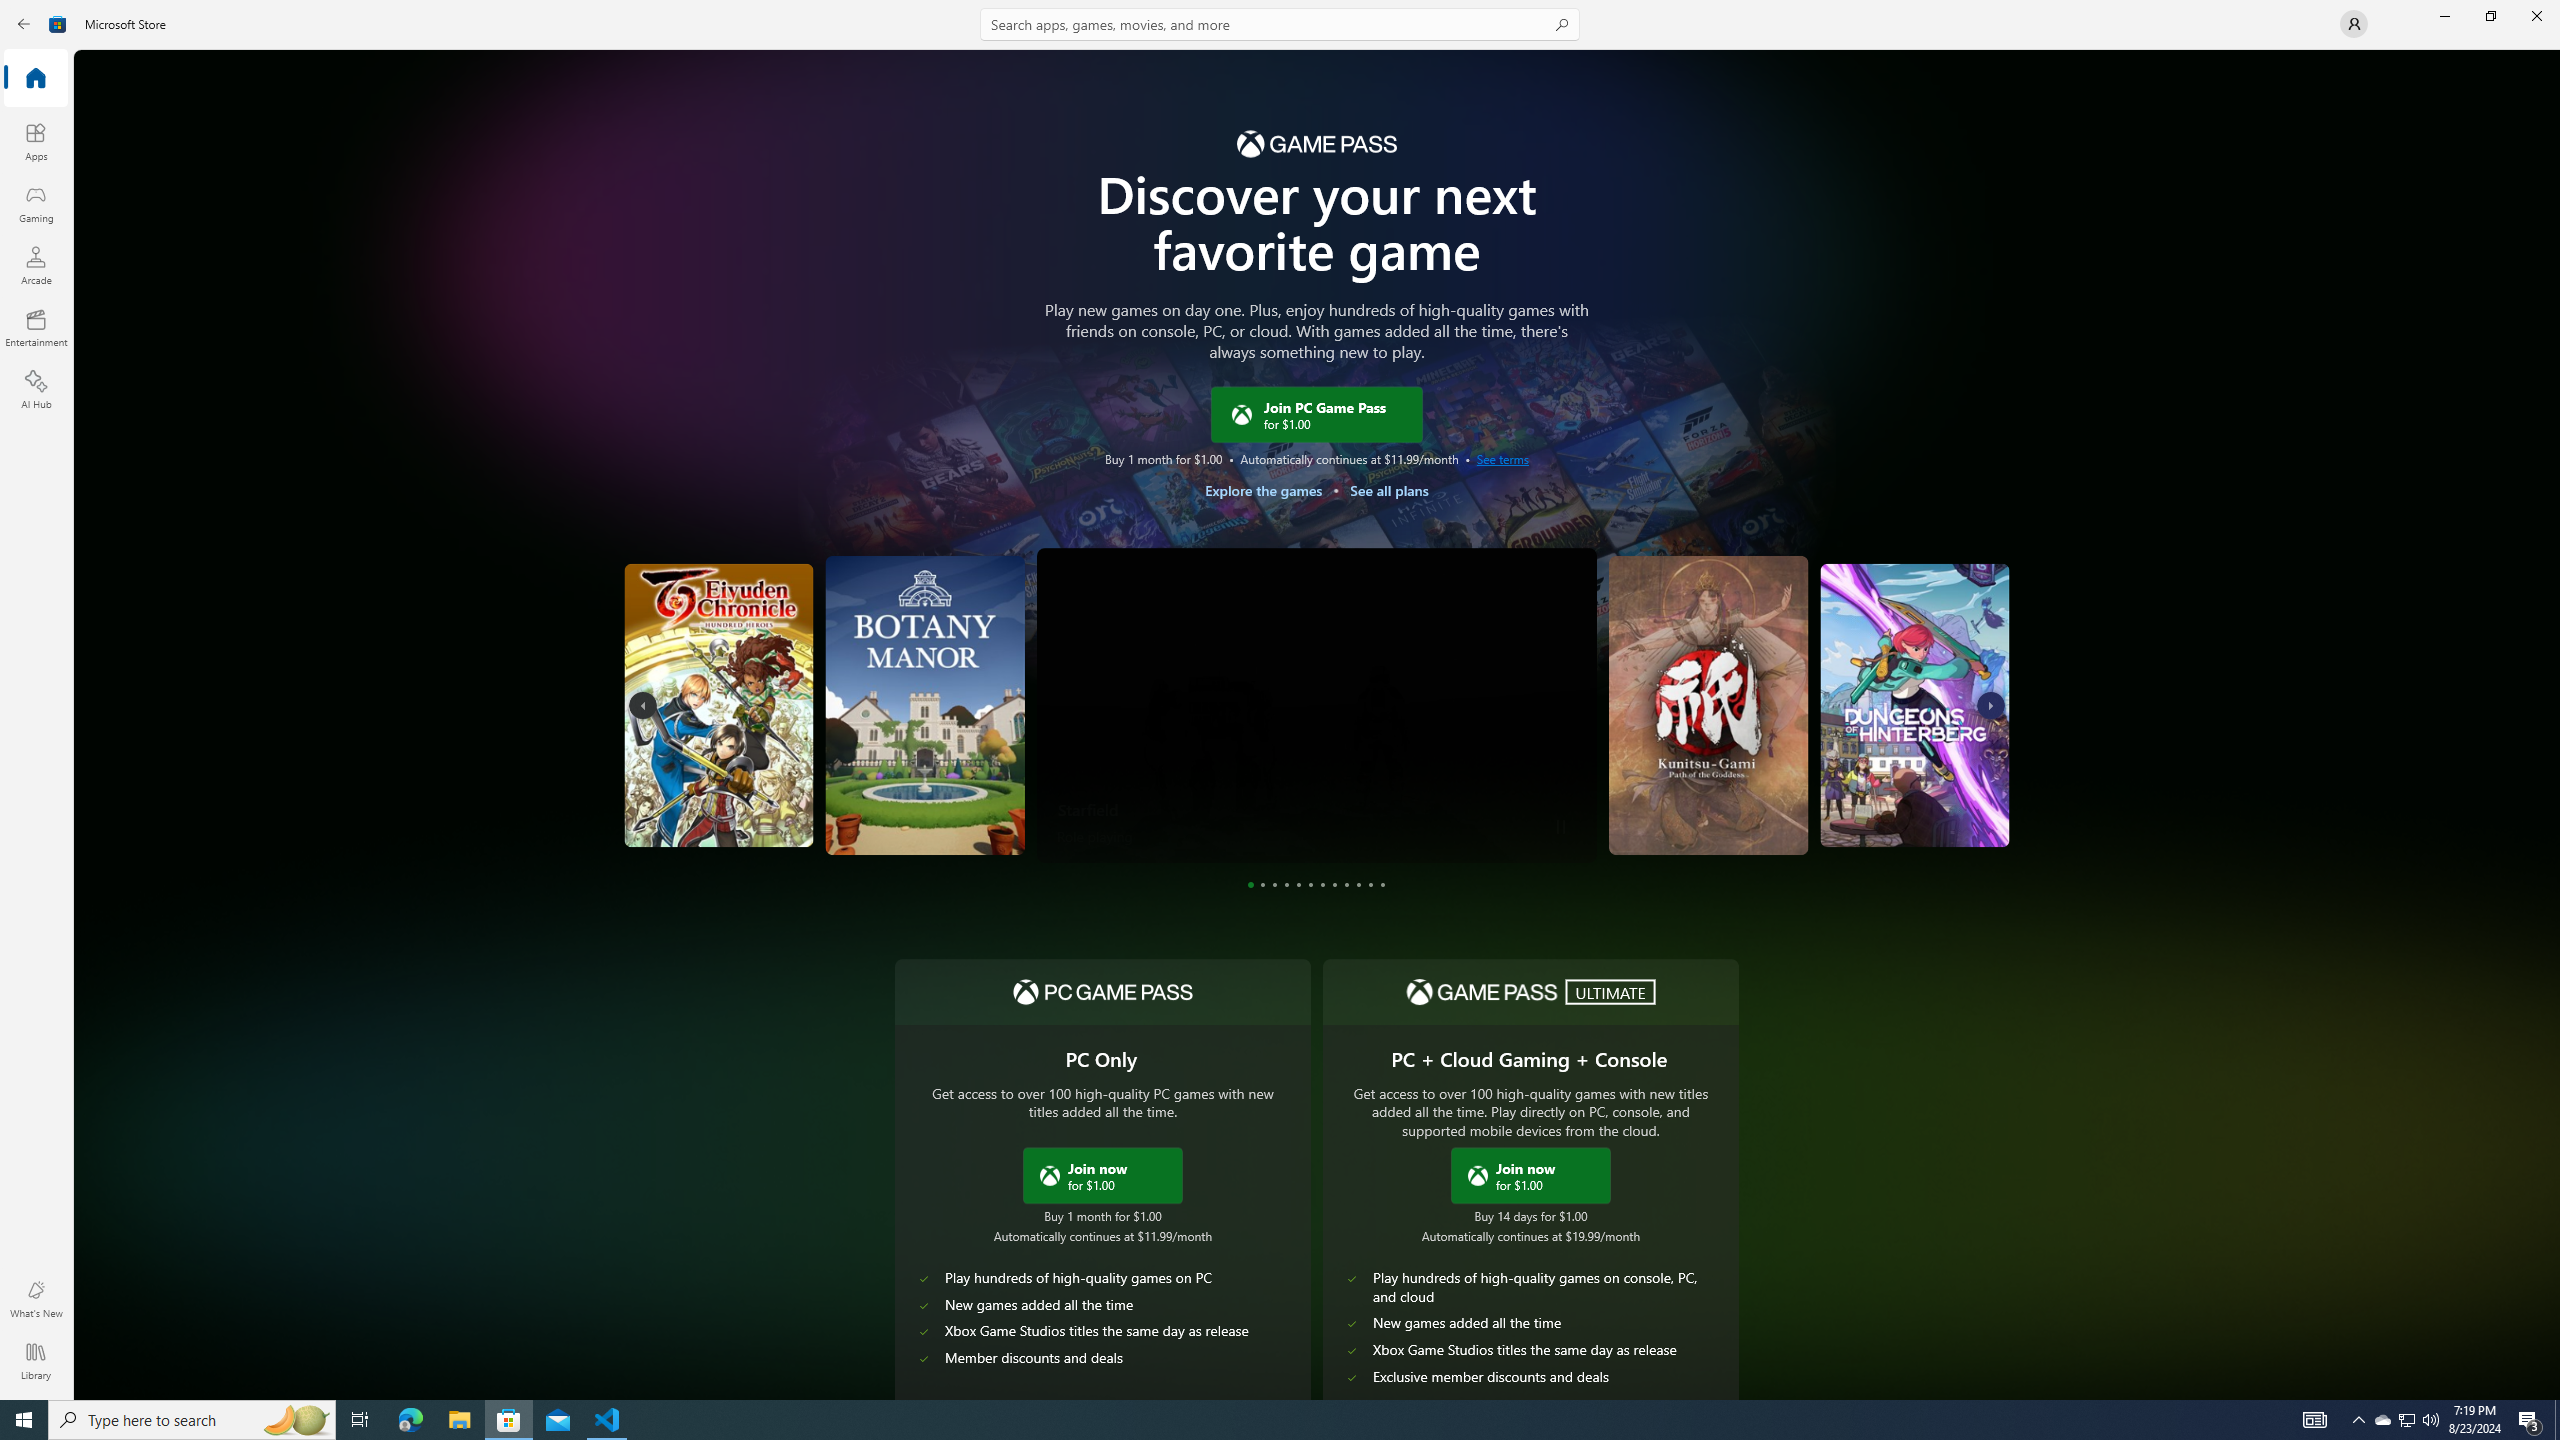 Image resolution: width=2560 pixels, height=1440 pixels. I want to click on Explore the games, so click(1263, 490).